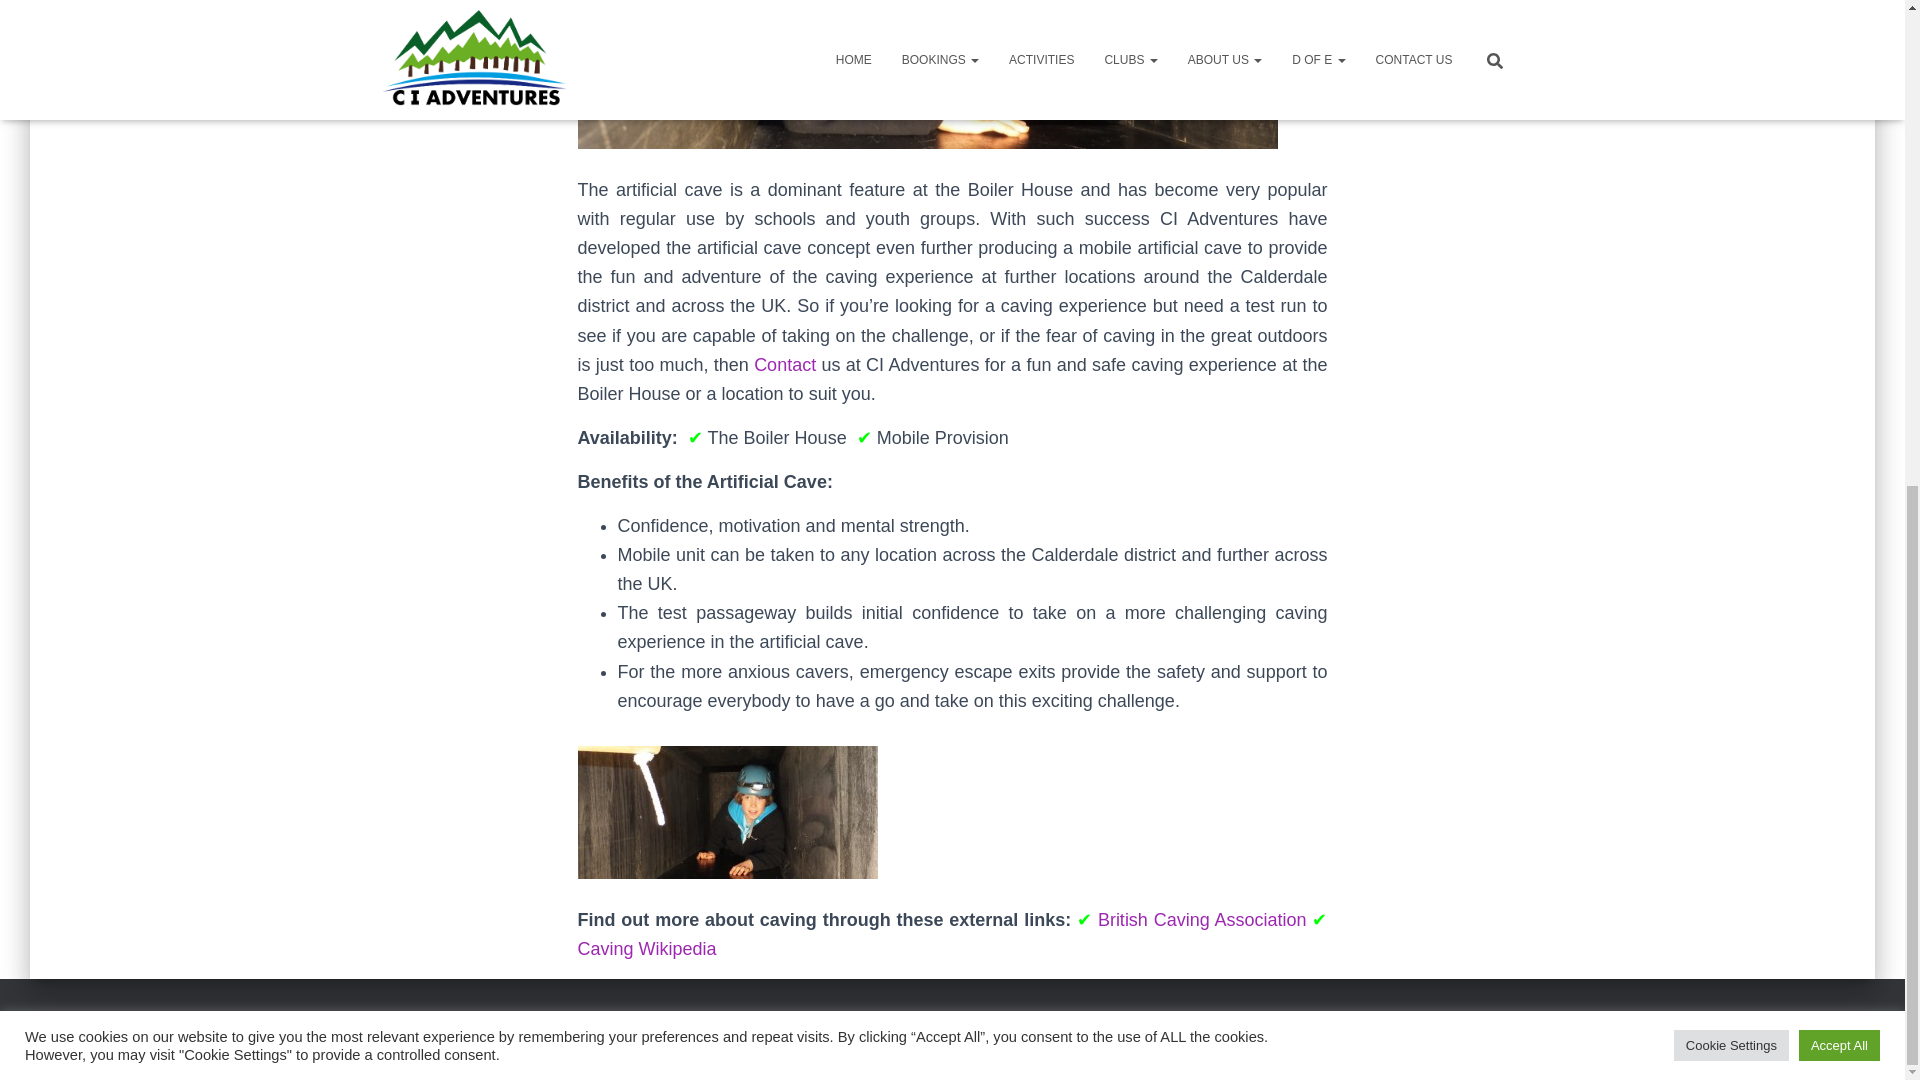 The image size is (1920, 1080). I want to click on Cookie Settings, so click(1732, 166).